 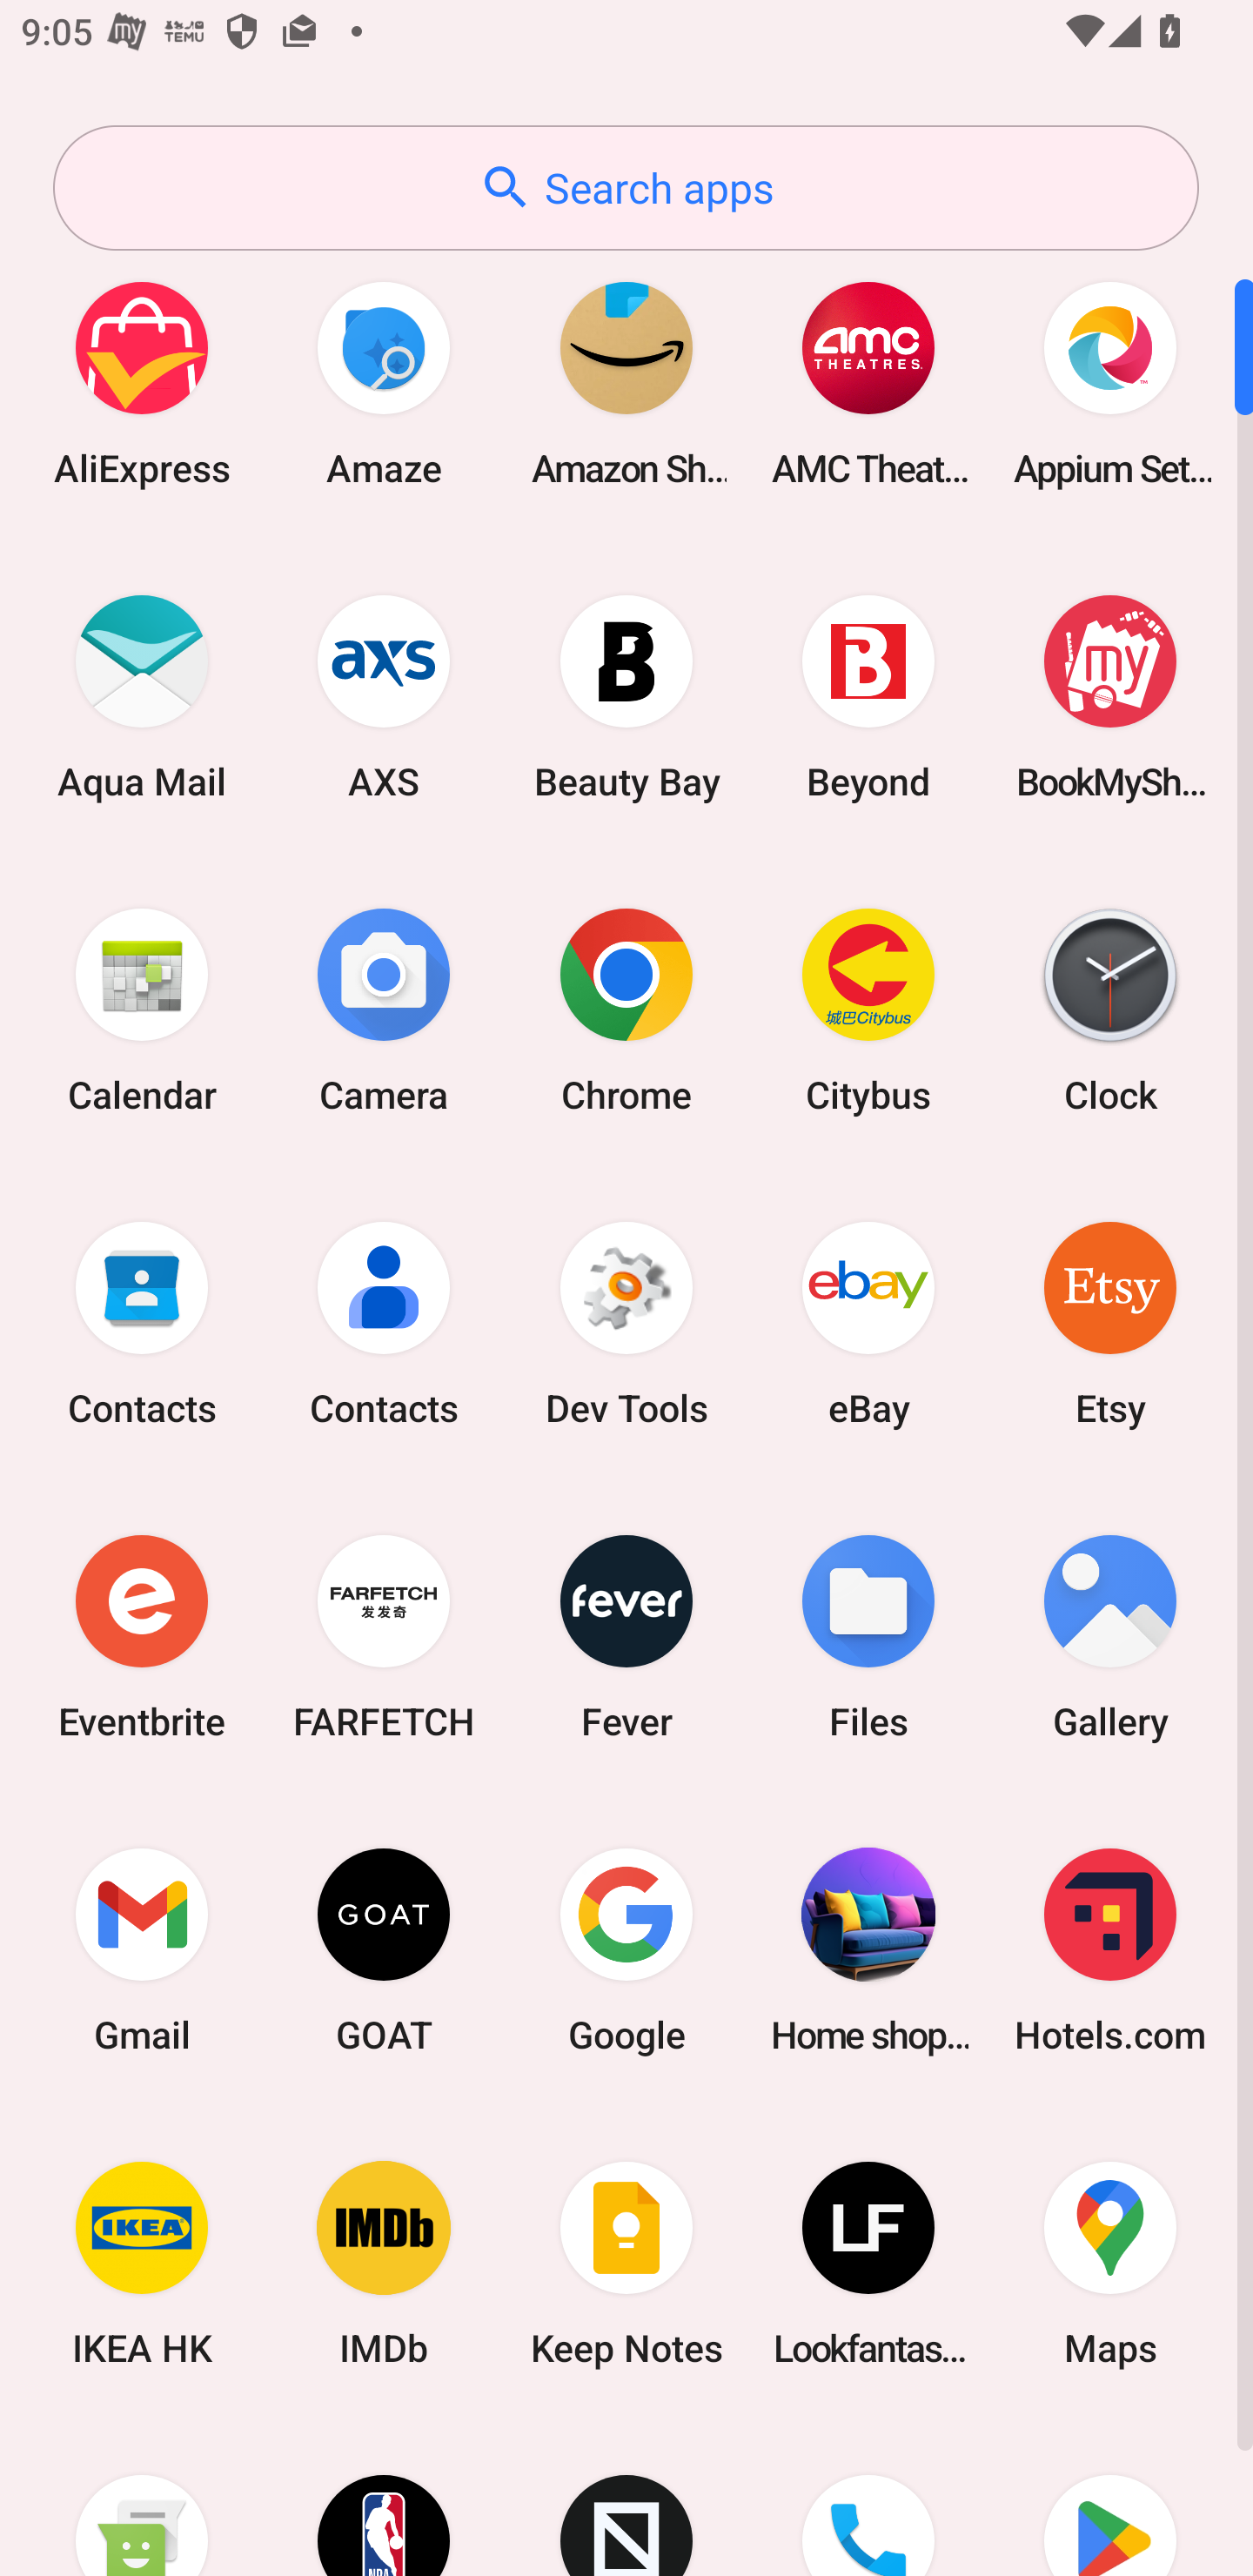 I want to click on Gmail, so click(x=142, y=1949).